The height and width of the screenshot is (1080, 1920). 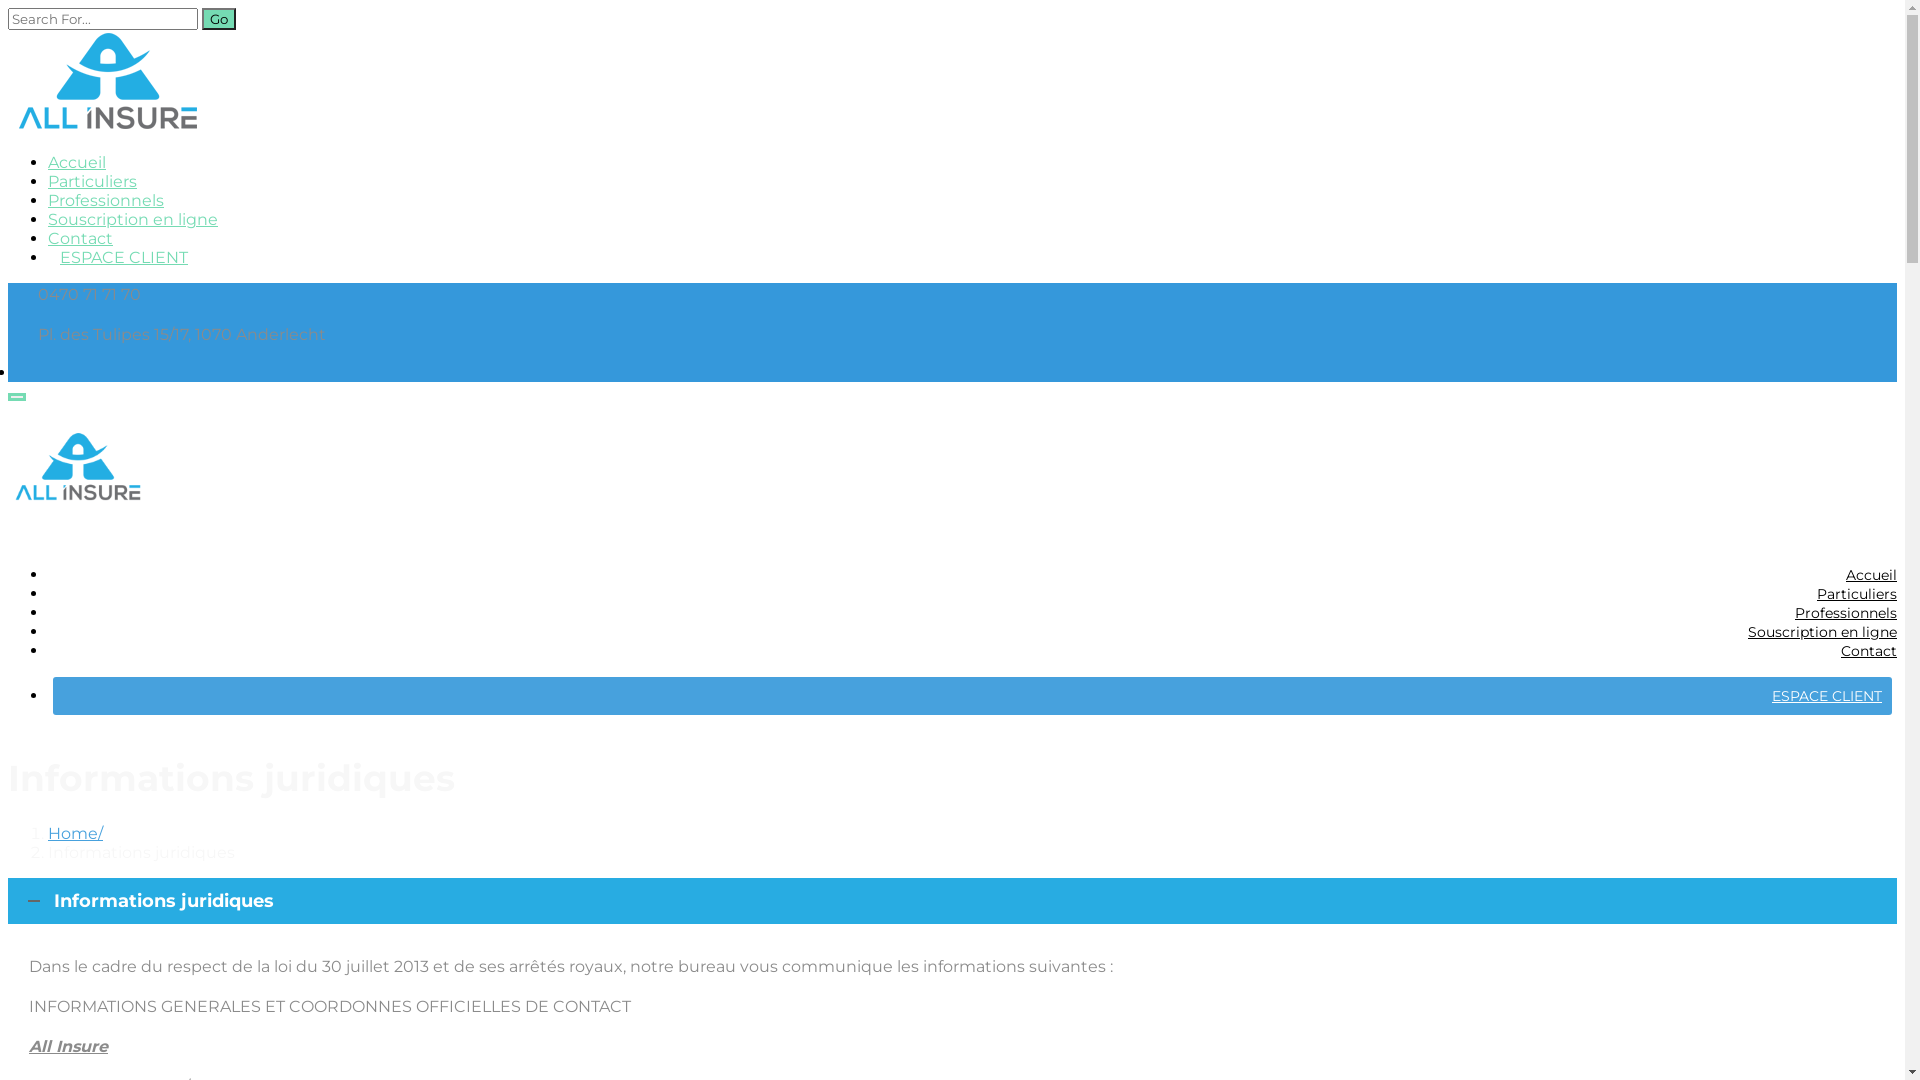 I want to click on Particuliers, so click(x=92, y=182).